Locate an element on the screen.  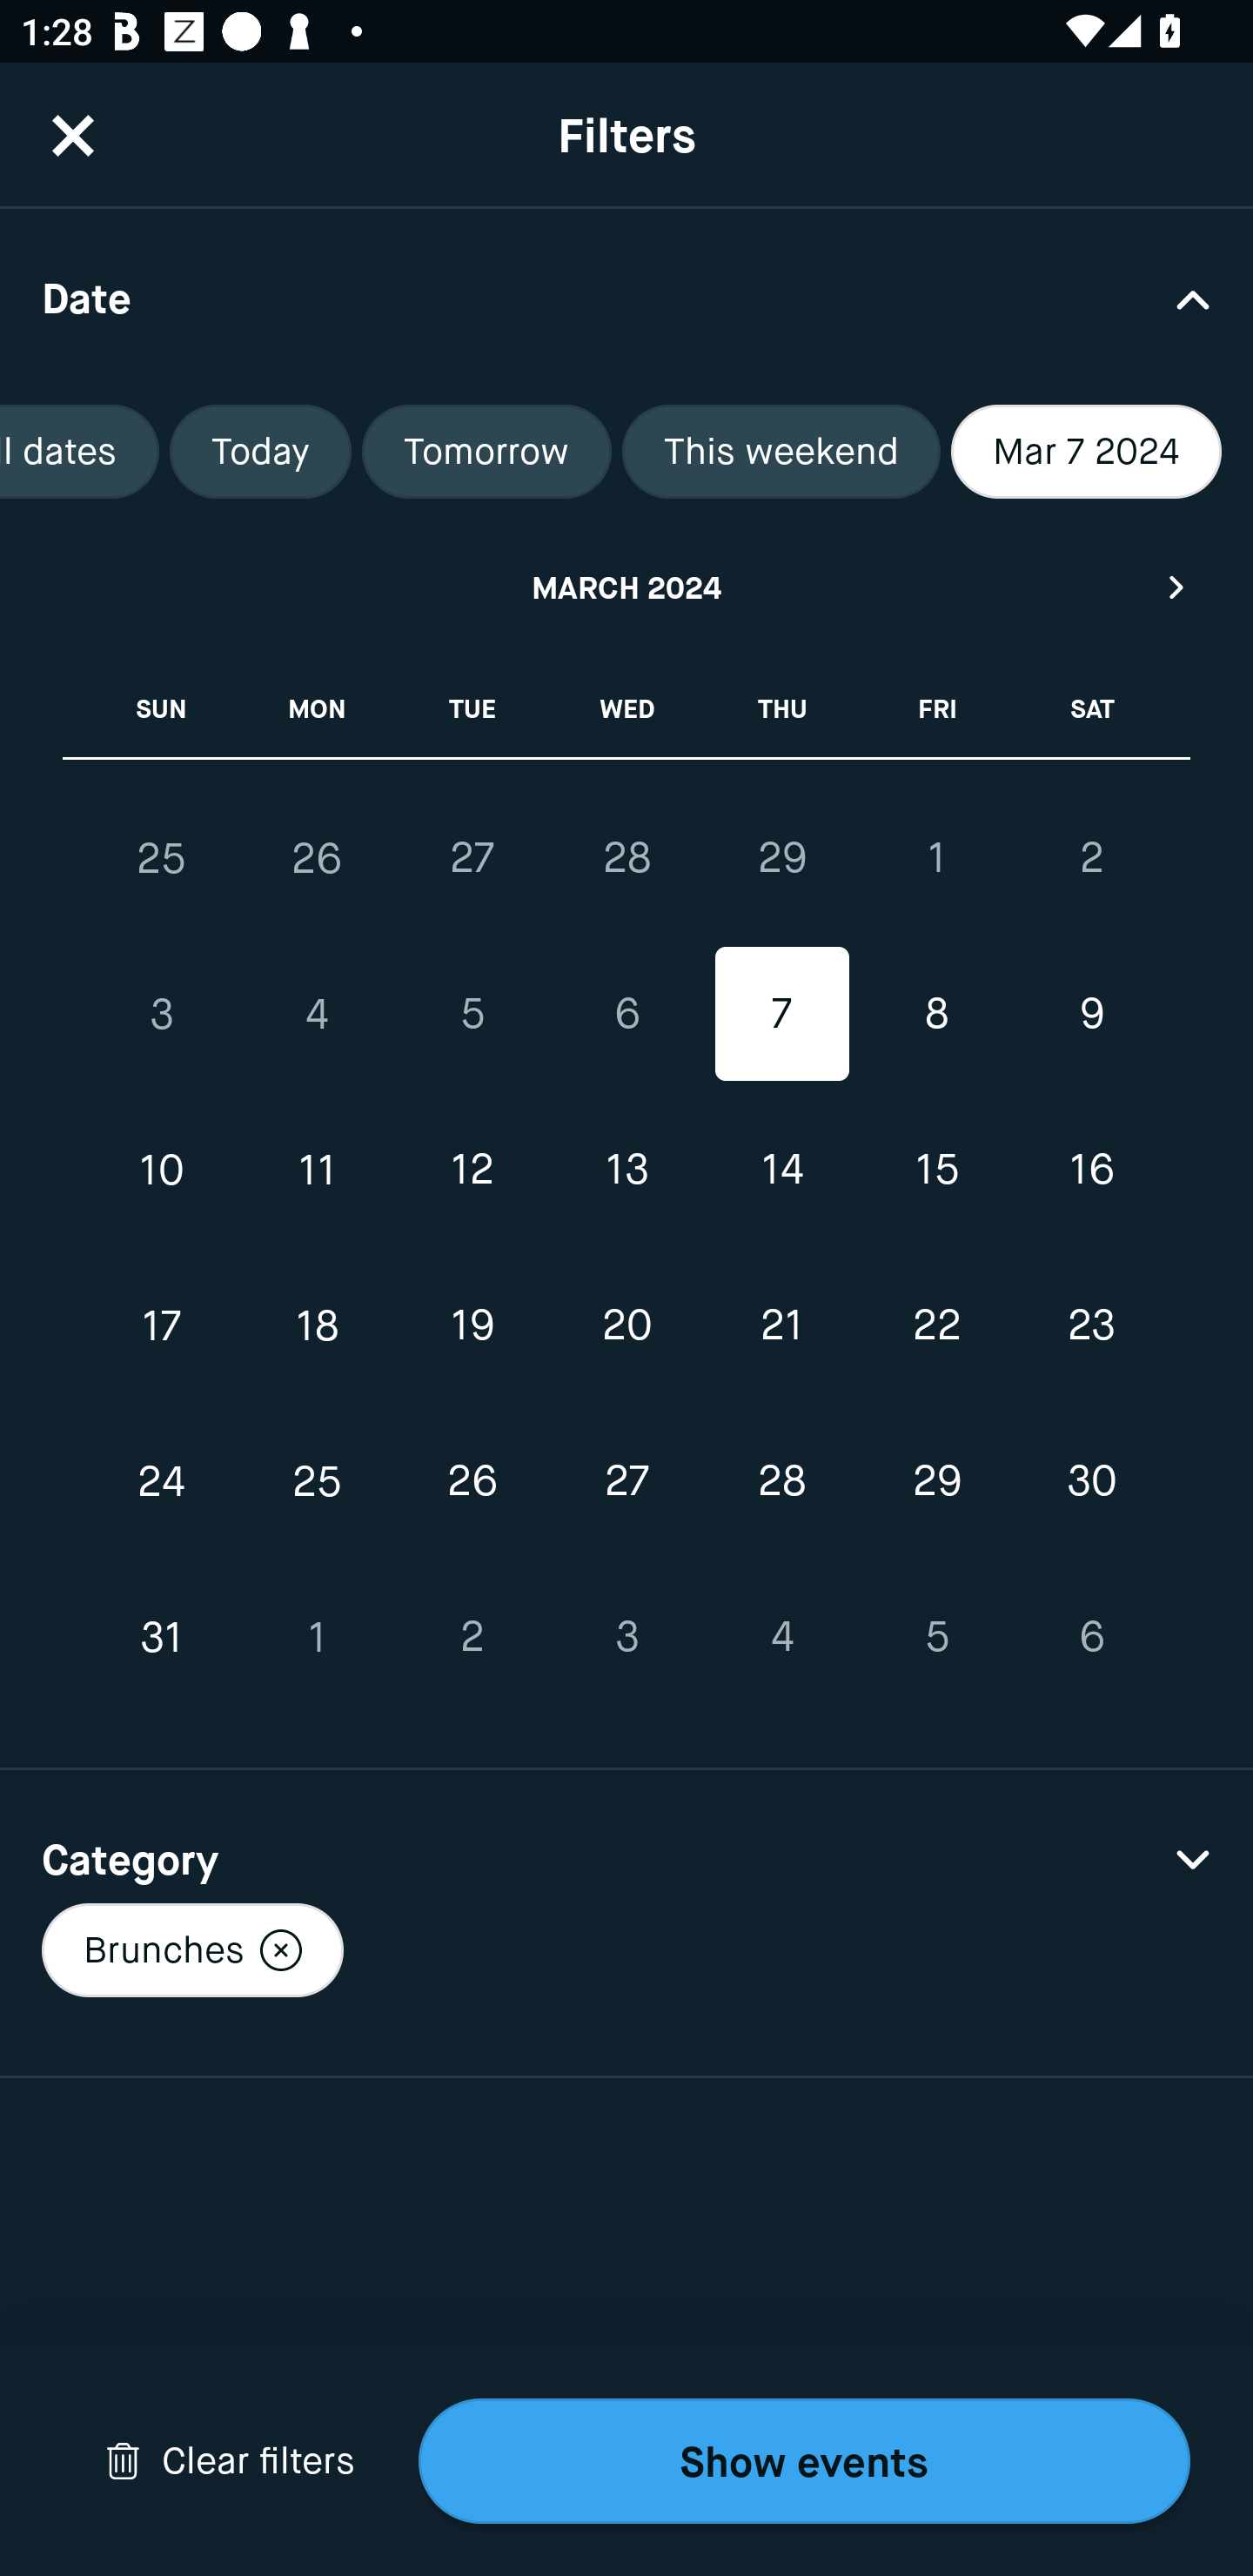
28 is located at coordinates (781, 1481).